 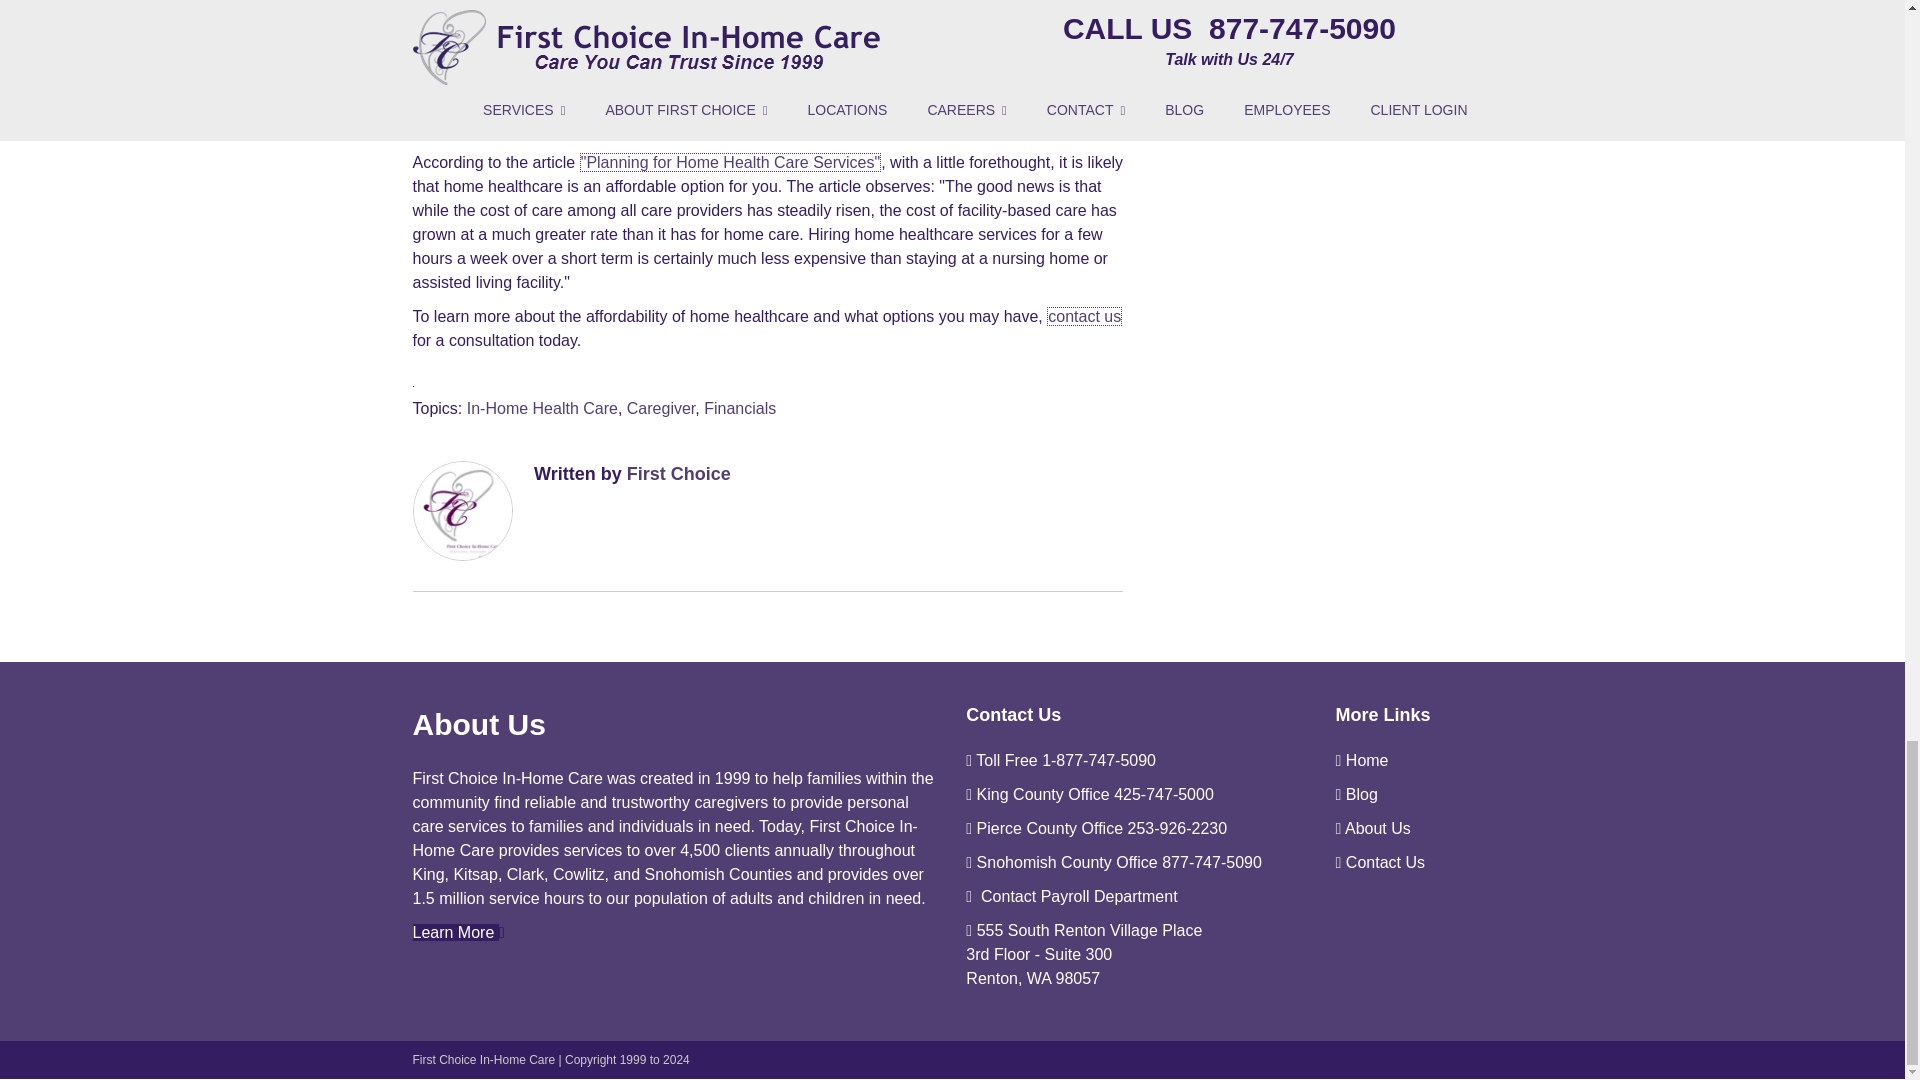 What do you see at coordinates (661, 406) in the screenshot?
I see `Caregiver` at bounding box center [661, 406].